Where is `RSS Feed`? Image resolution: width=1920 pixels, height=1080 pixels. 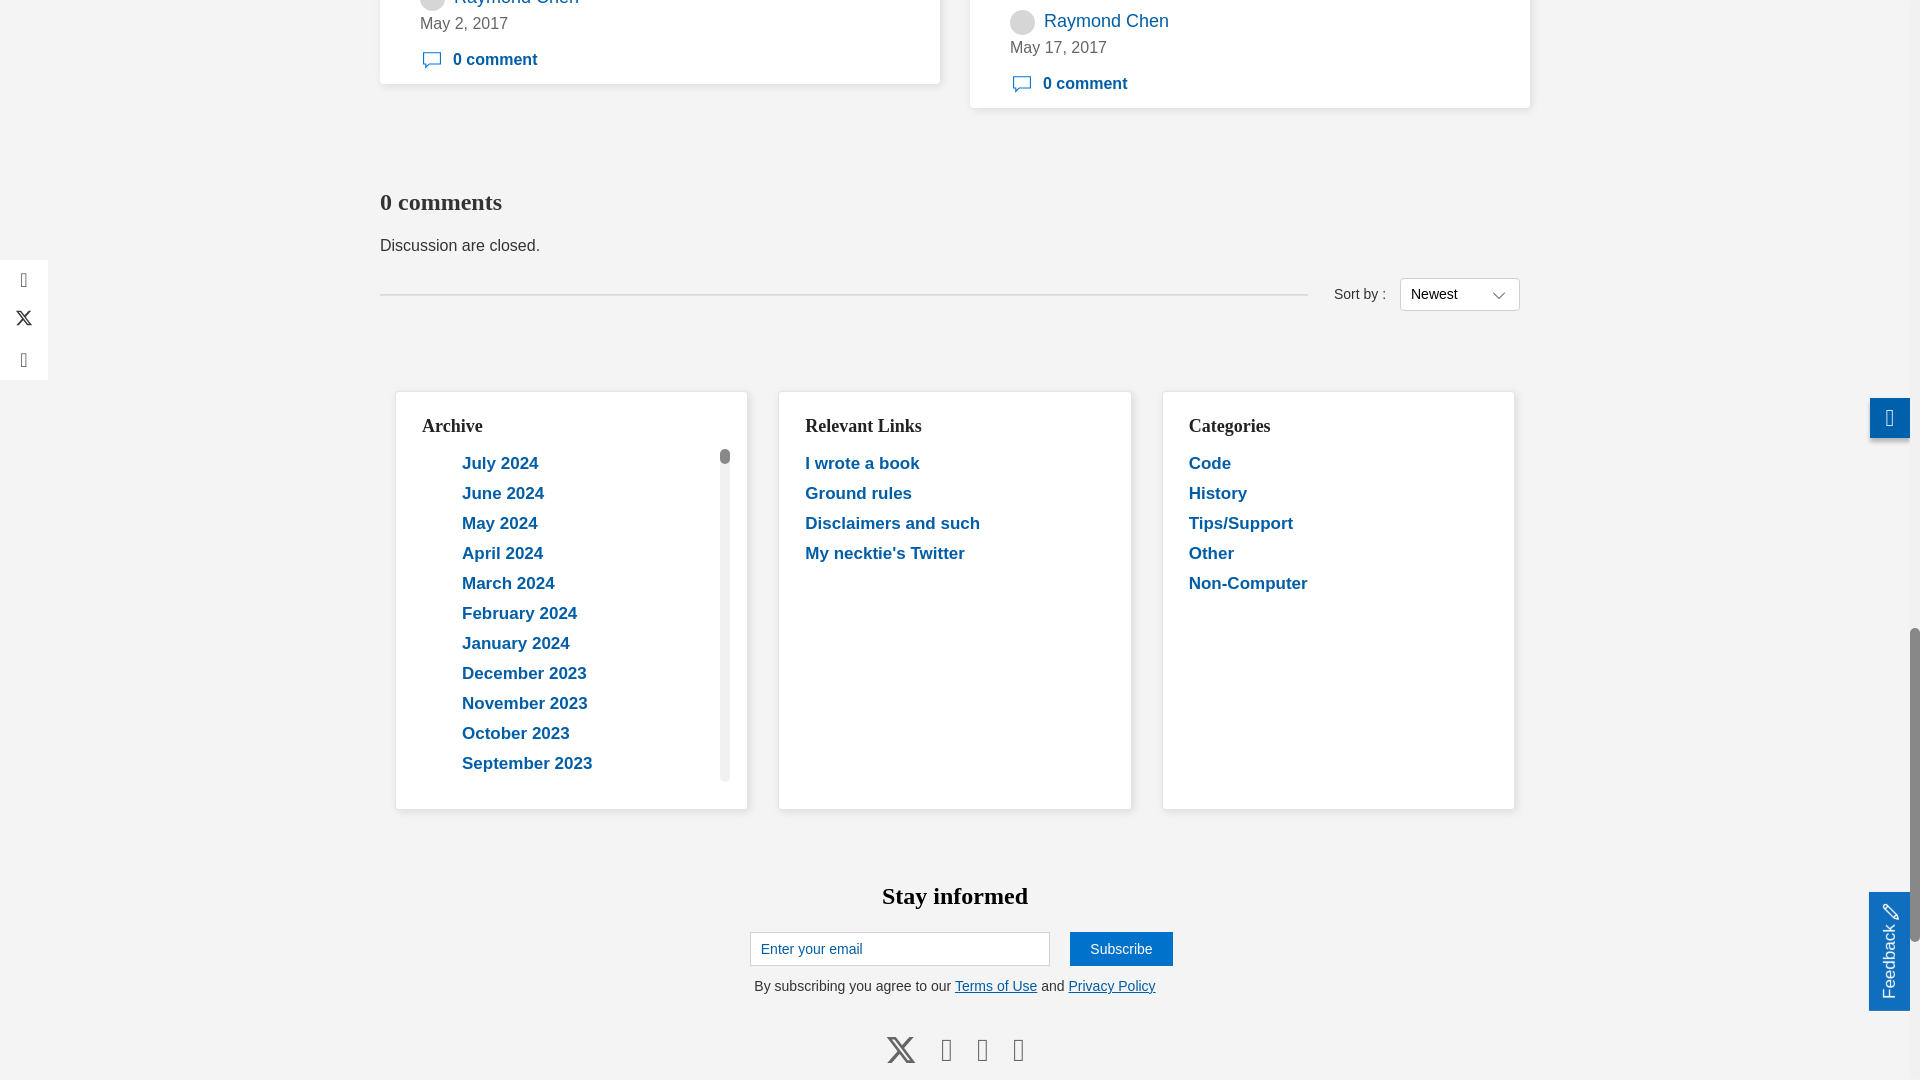
RSS Feed is located at coordinates (1018, 1048).